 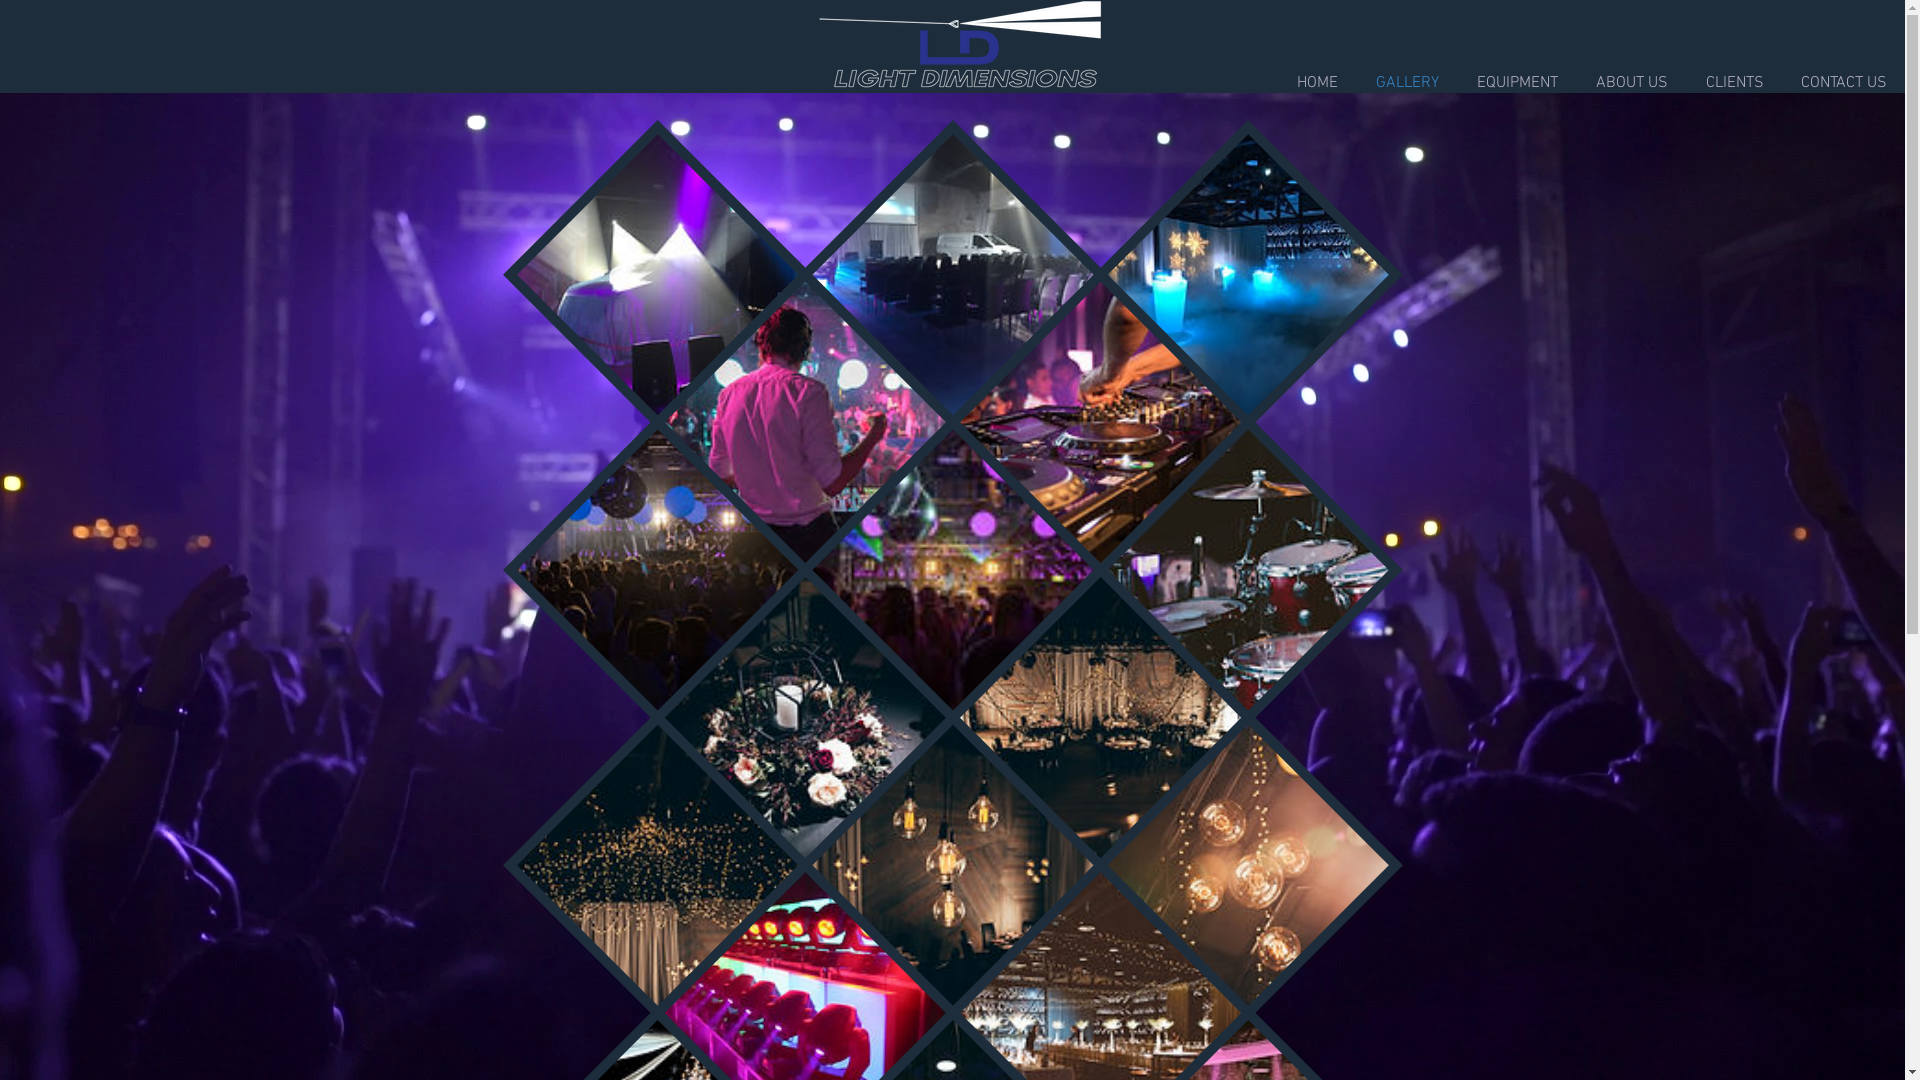 What do you see at coordinates (1518, 84) in the screenshot?
I see `EQUIPMENT` at bounding box center [1518, 84].